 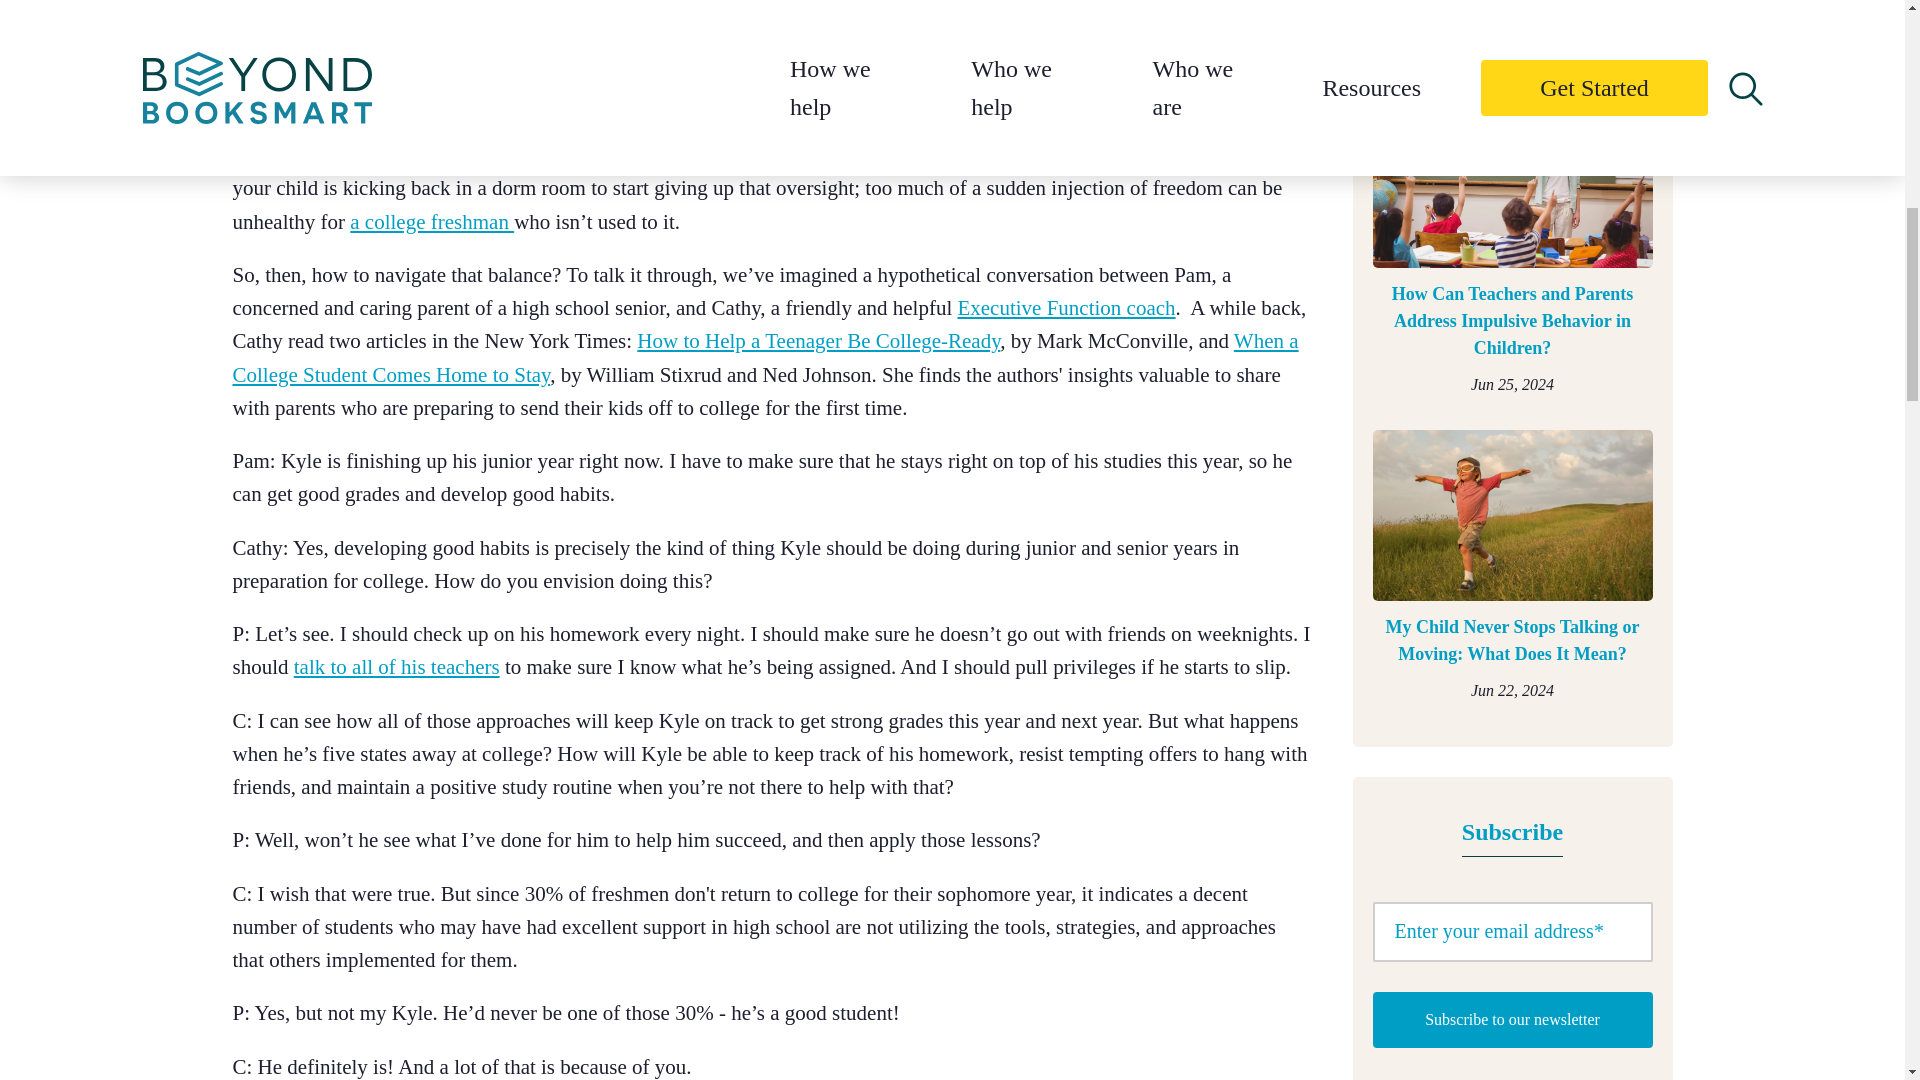 What do you see at coordinates (396, 666) in the screenshot?
I see `talk to all of his teachers` at bounding box center [396, 666].